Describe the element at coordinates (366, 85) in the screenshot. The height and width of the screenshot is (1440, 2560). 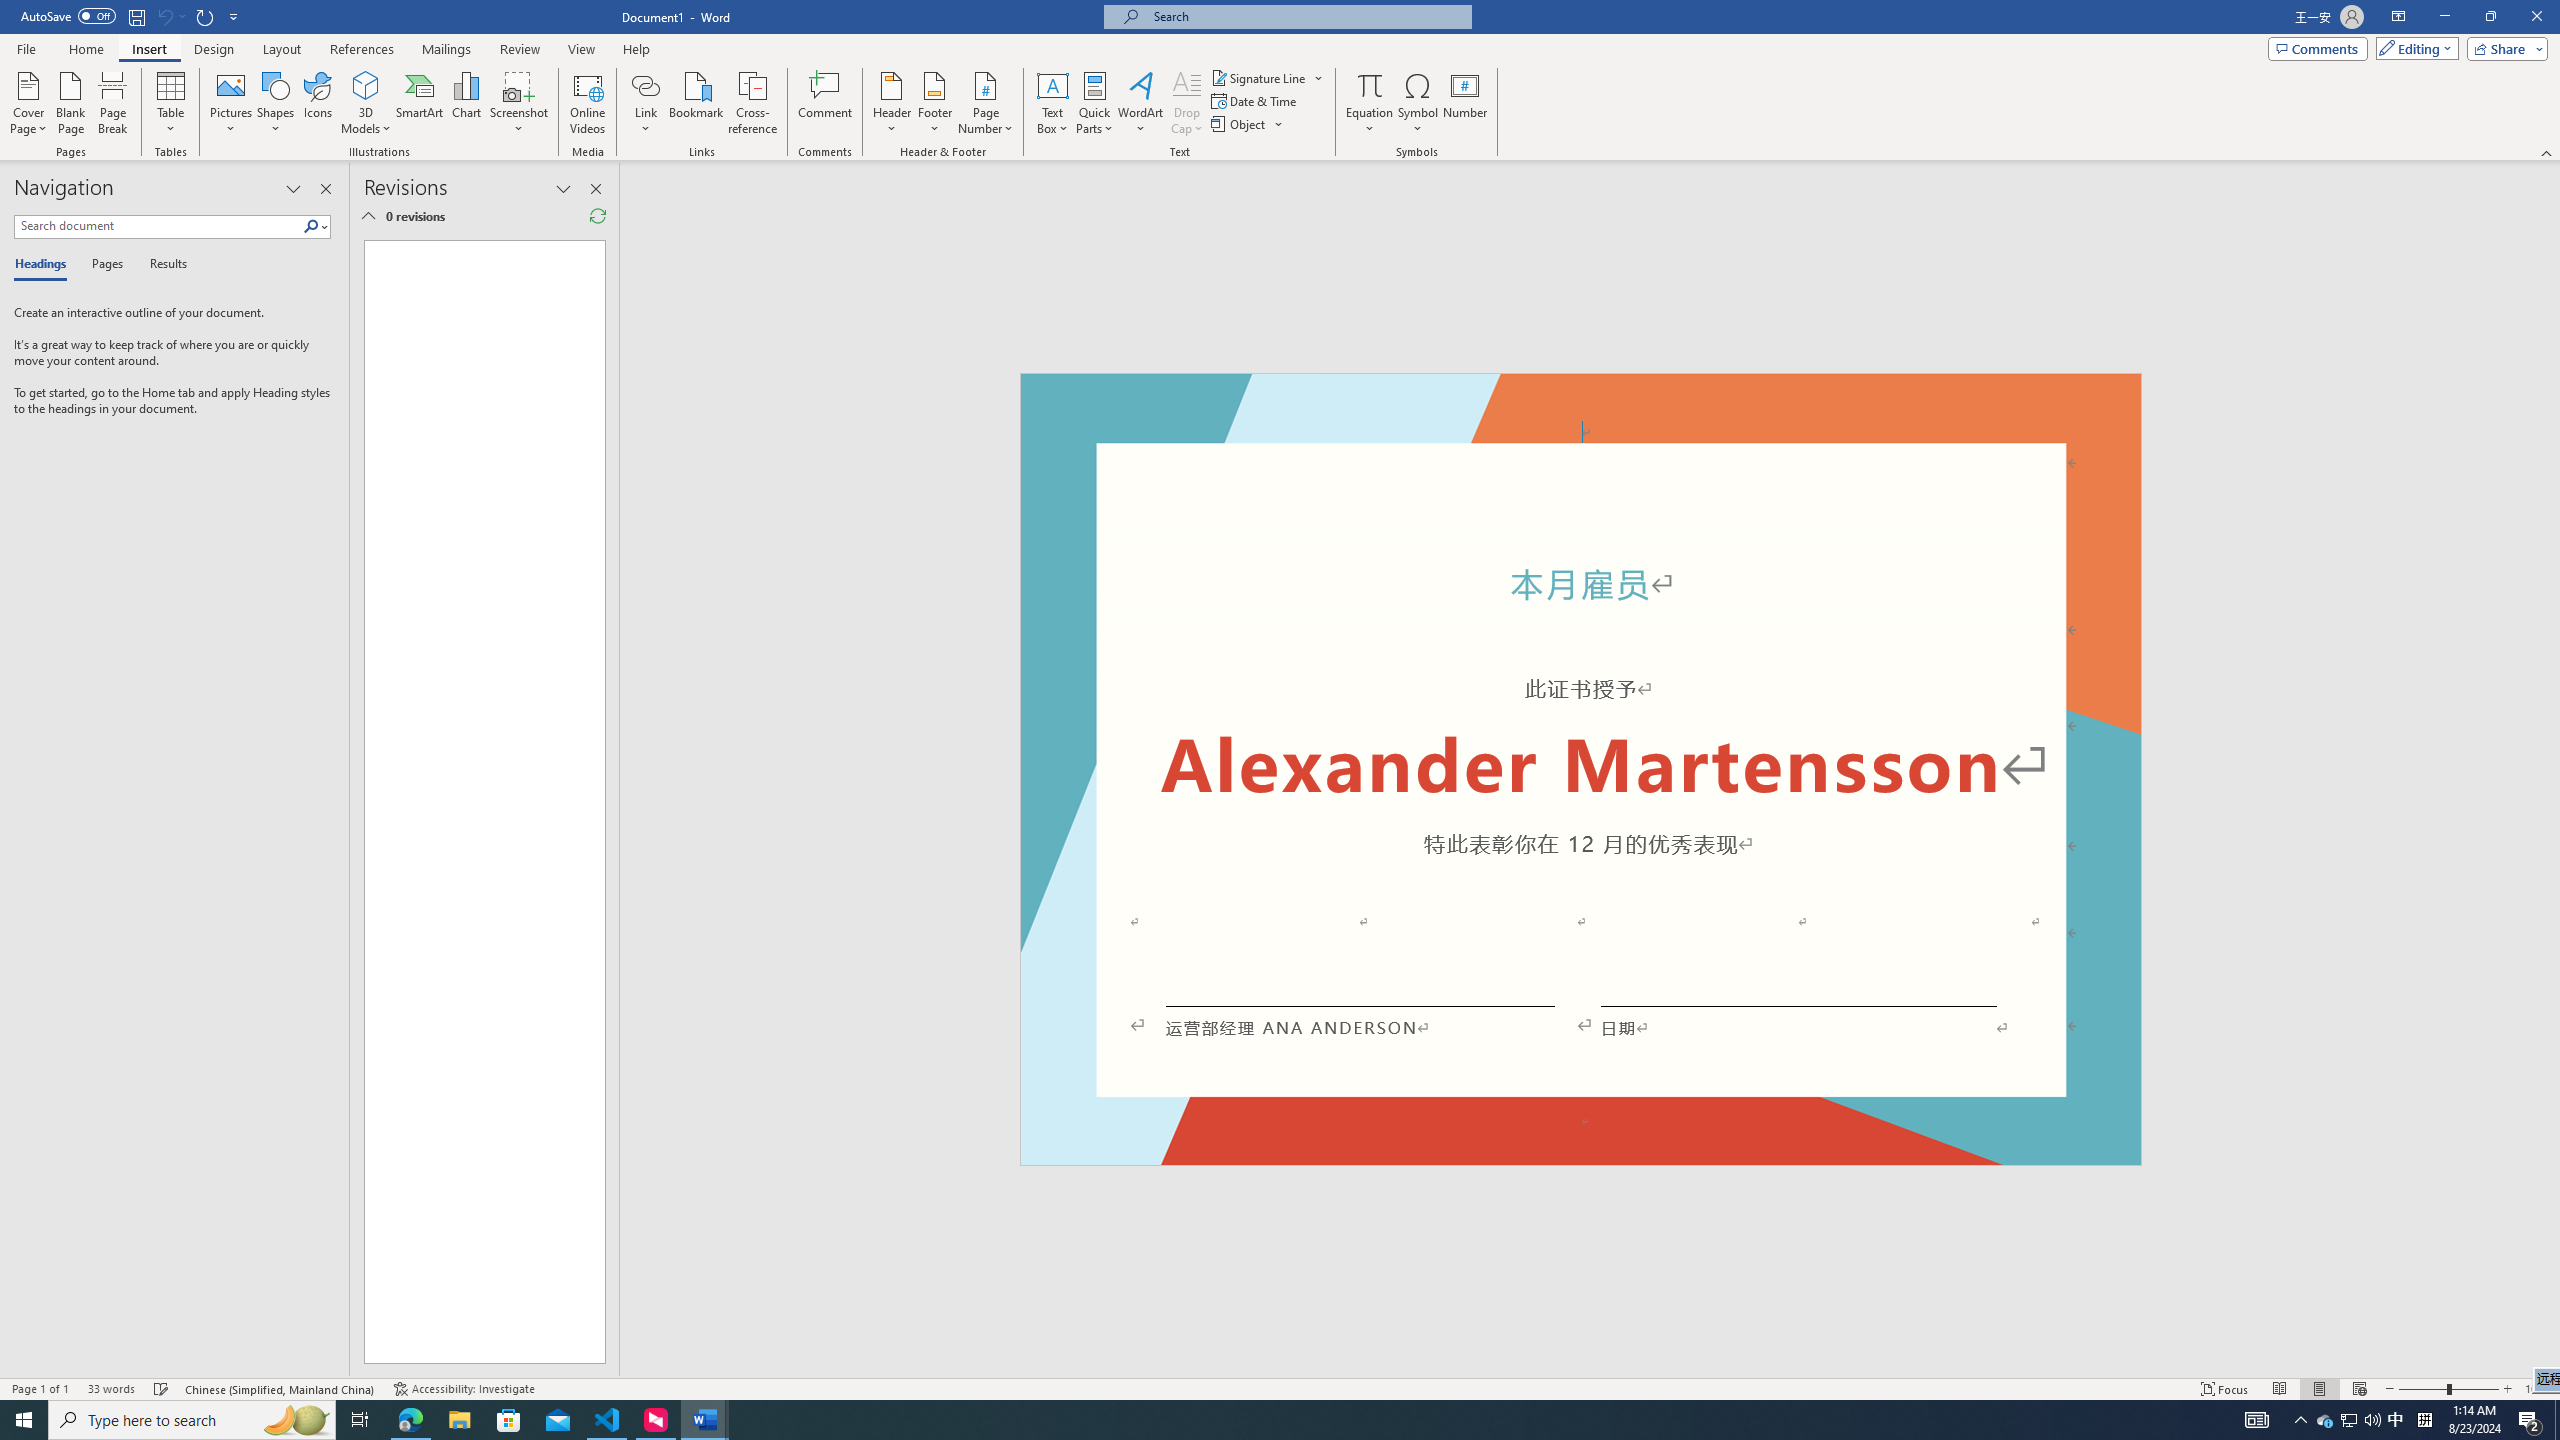
I see `3D Models` at that location.